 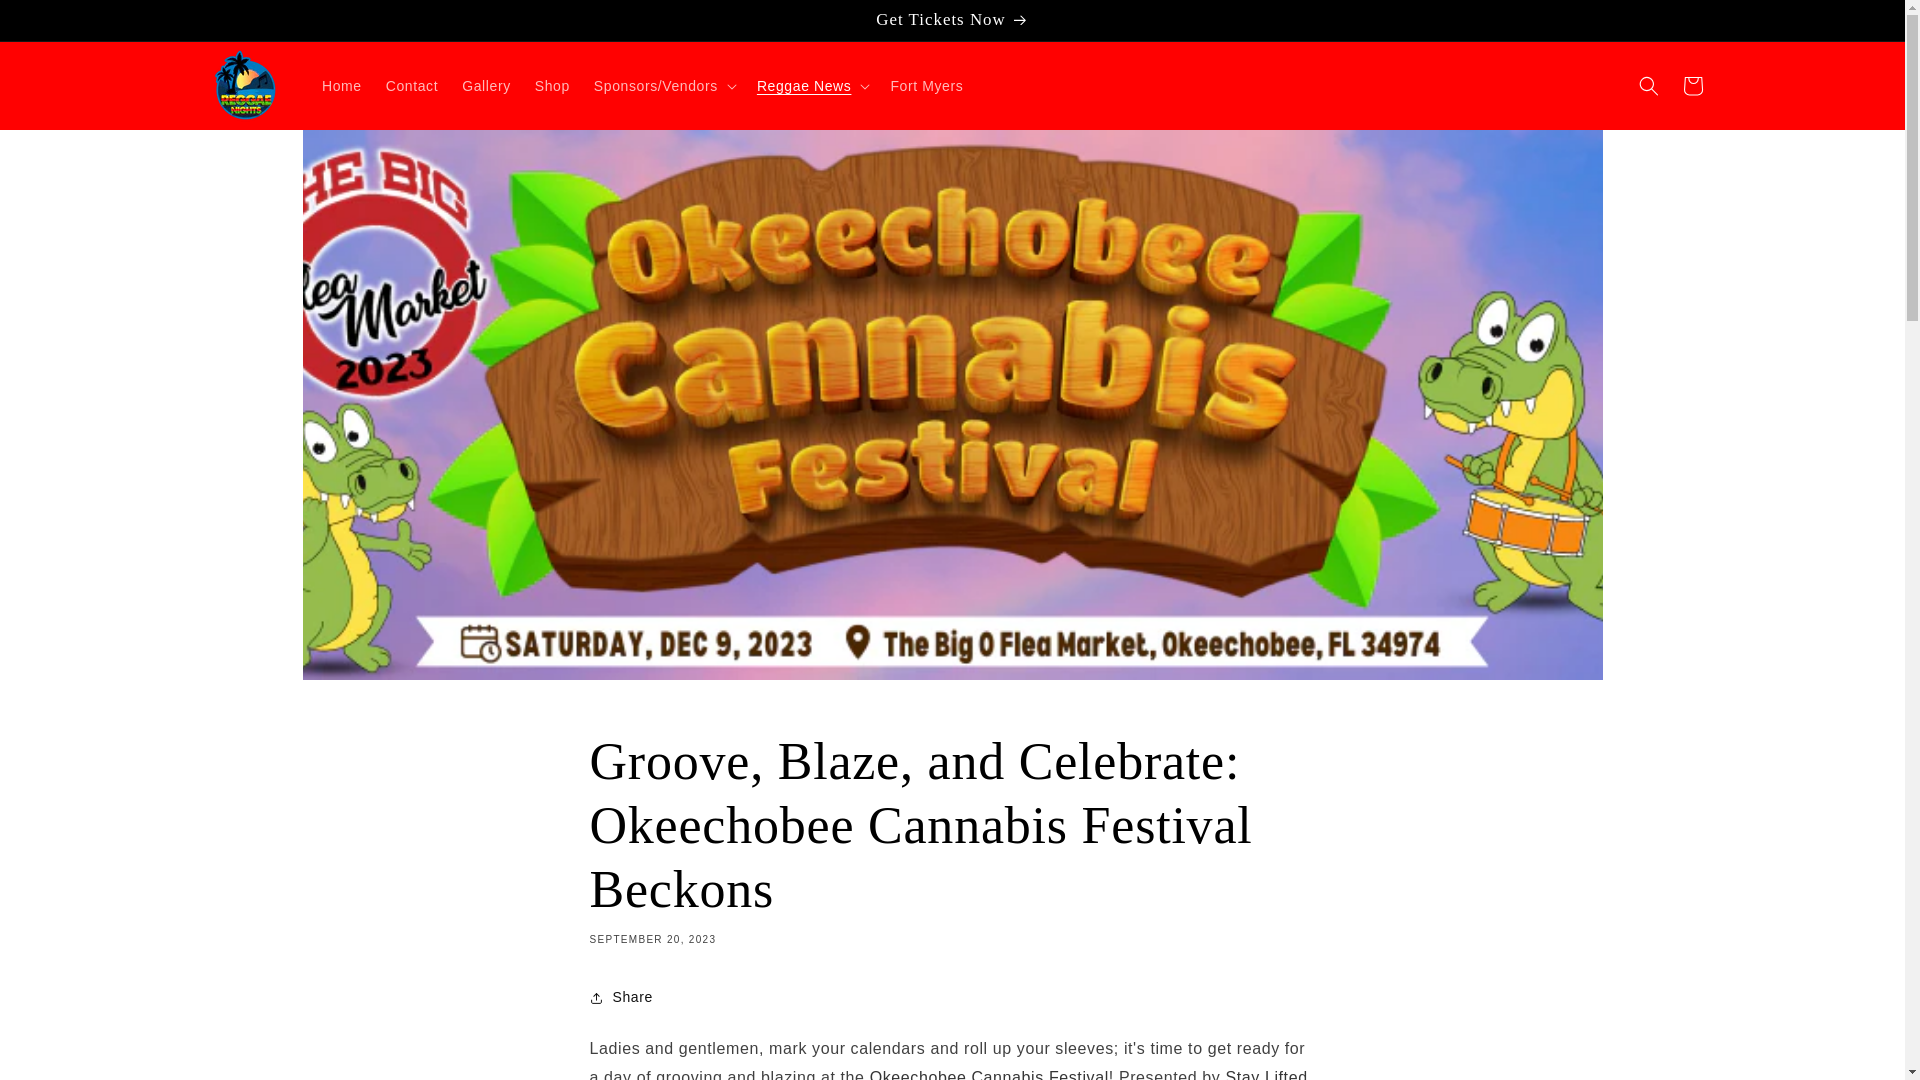 What do you see at coordinates (412, 85) in the screenshot?
I see `Contact` at bounding box center [412, 85].